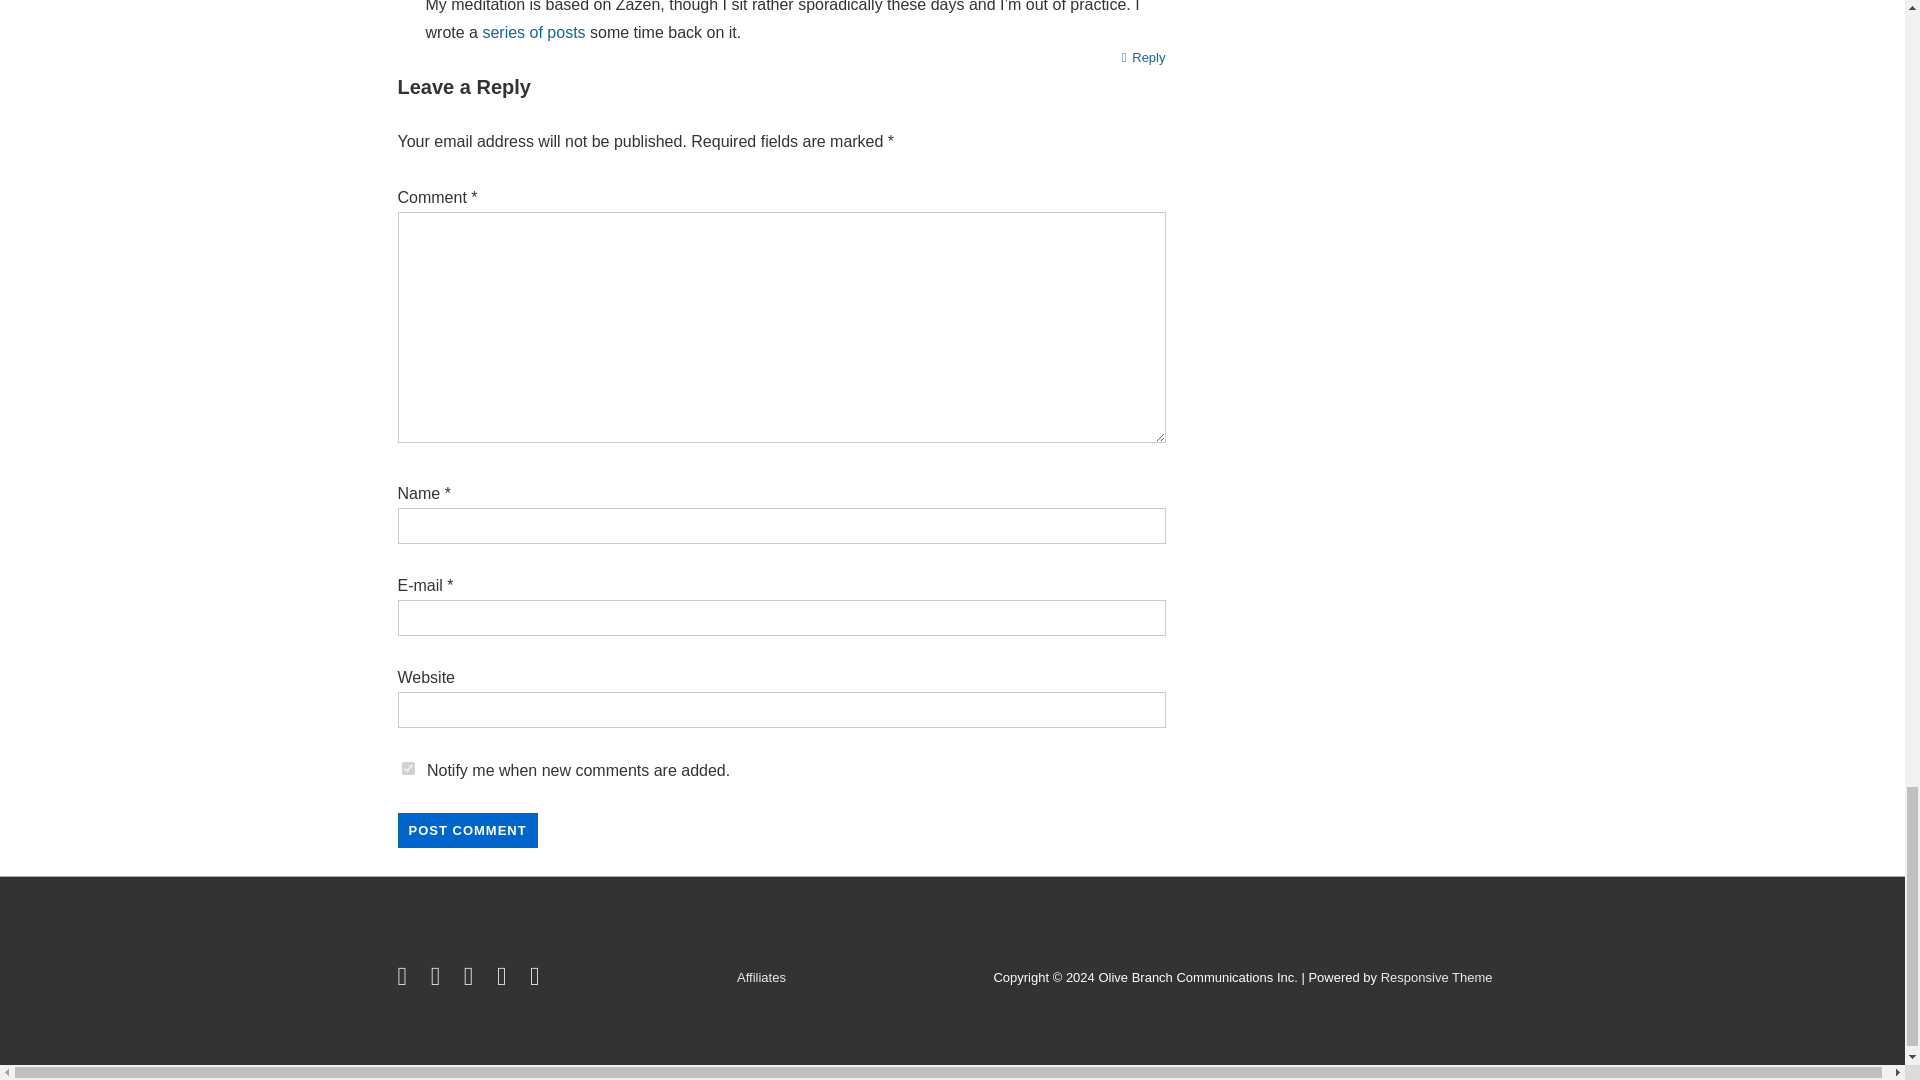 Image resolution: width=1920 pixels, height=1080 pixels. I want to click on twitter, so click(406, 980).